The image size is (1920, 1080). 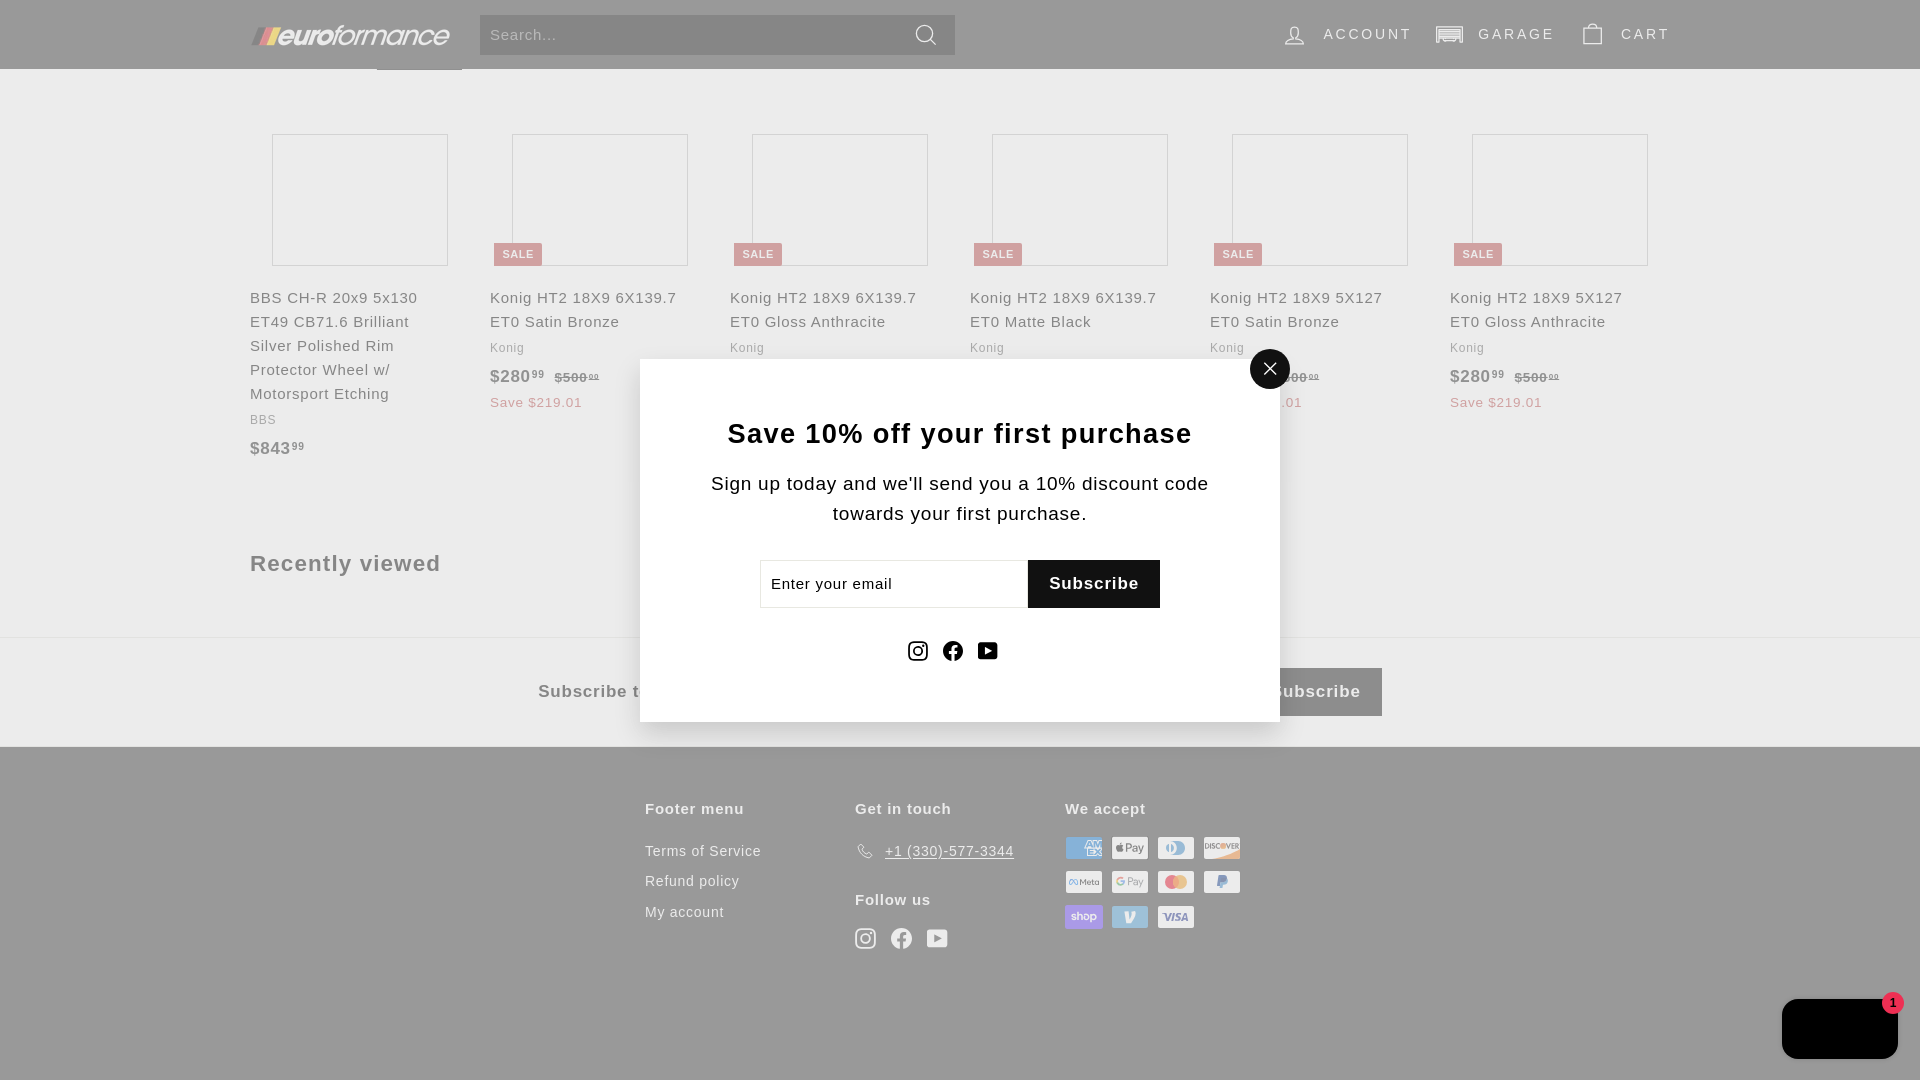 What do you see at coordinates (1130, 847) in the screenshot?
I see `Apple Pay` at bounding box center [1130, 847].